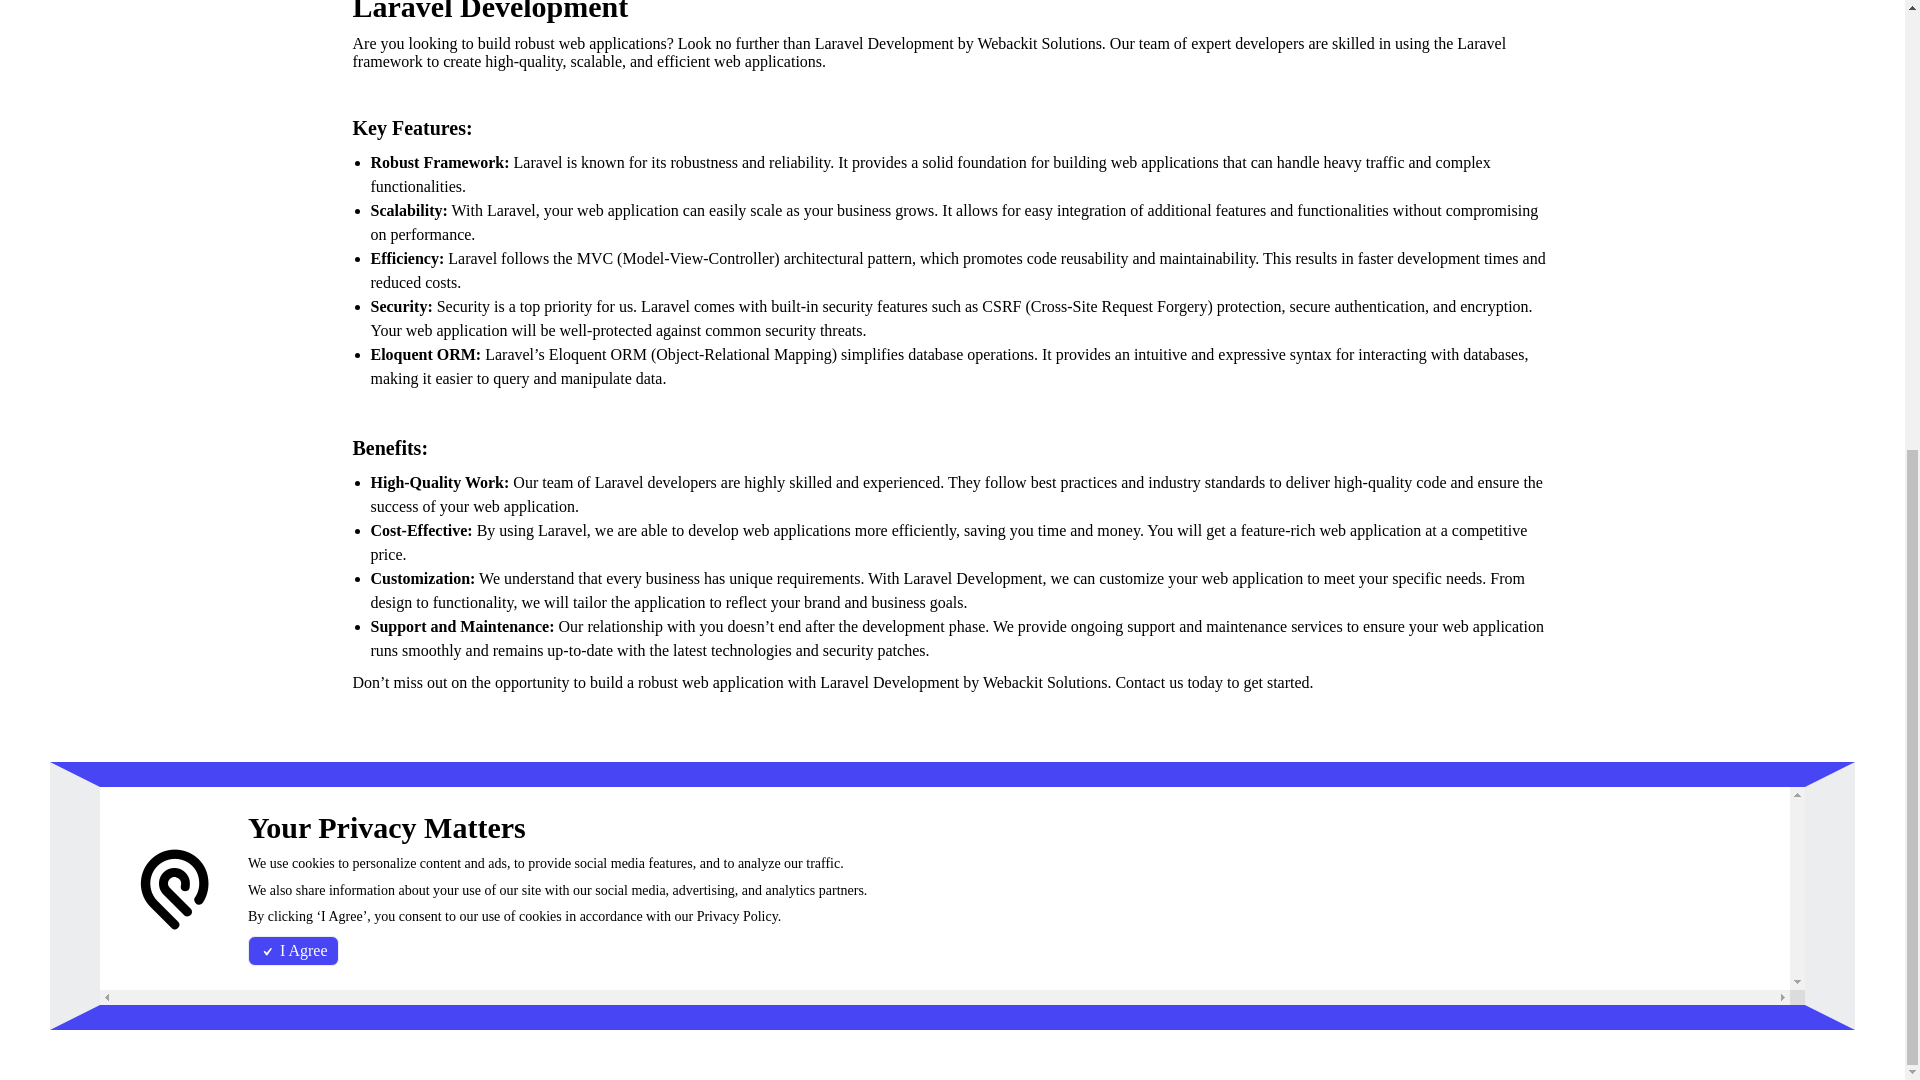 Image resolution: width=1920 pixels, height=1080 pixels. I want to click on Scalable Ruby on Rails Cloud Hosting, so click(492, 808).